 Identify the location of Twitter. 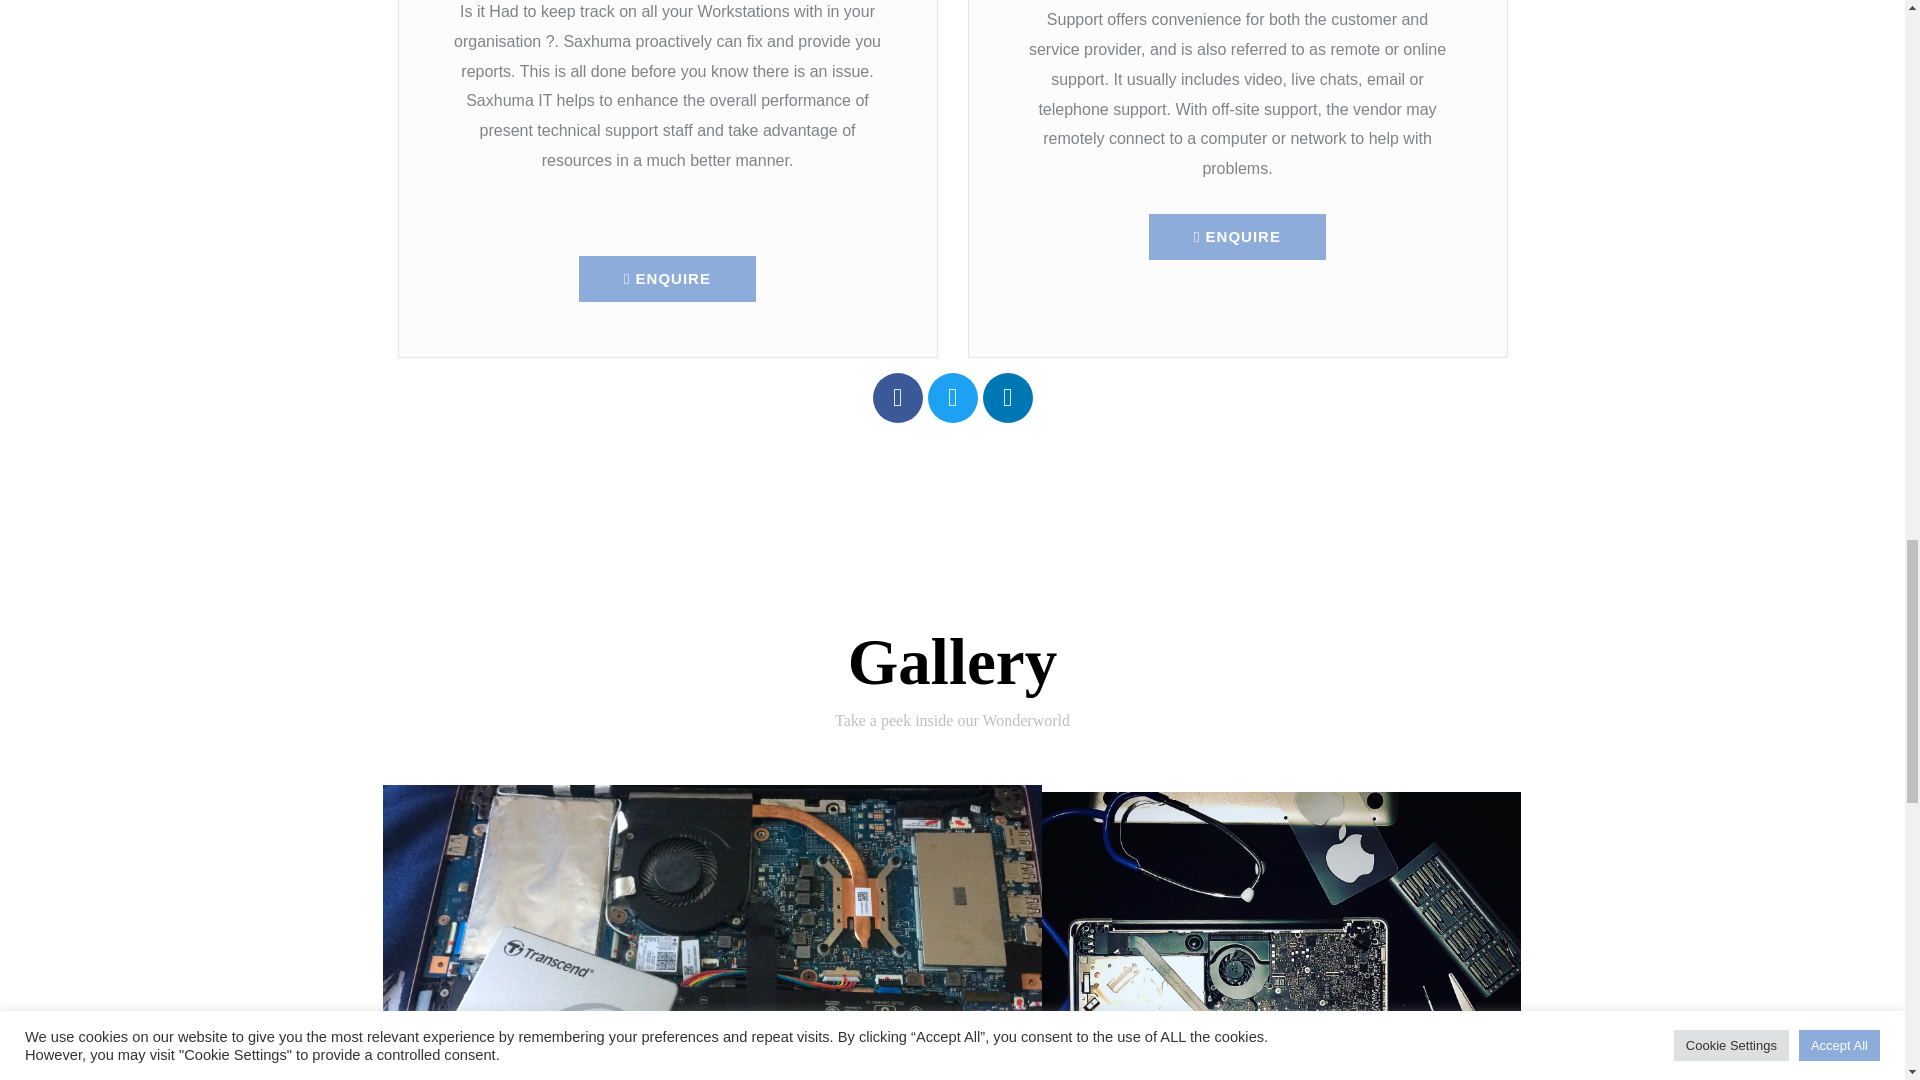
(952, 396).